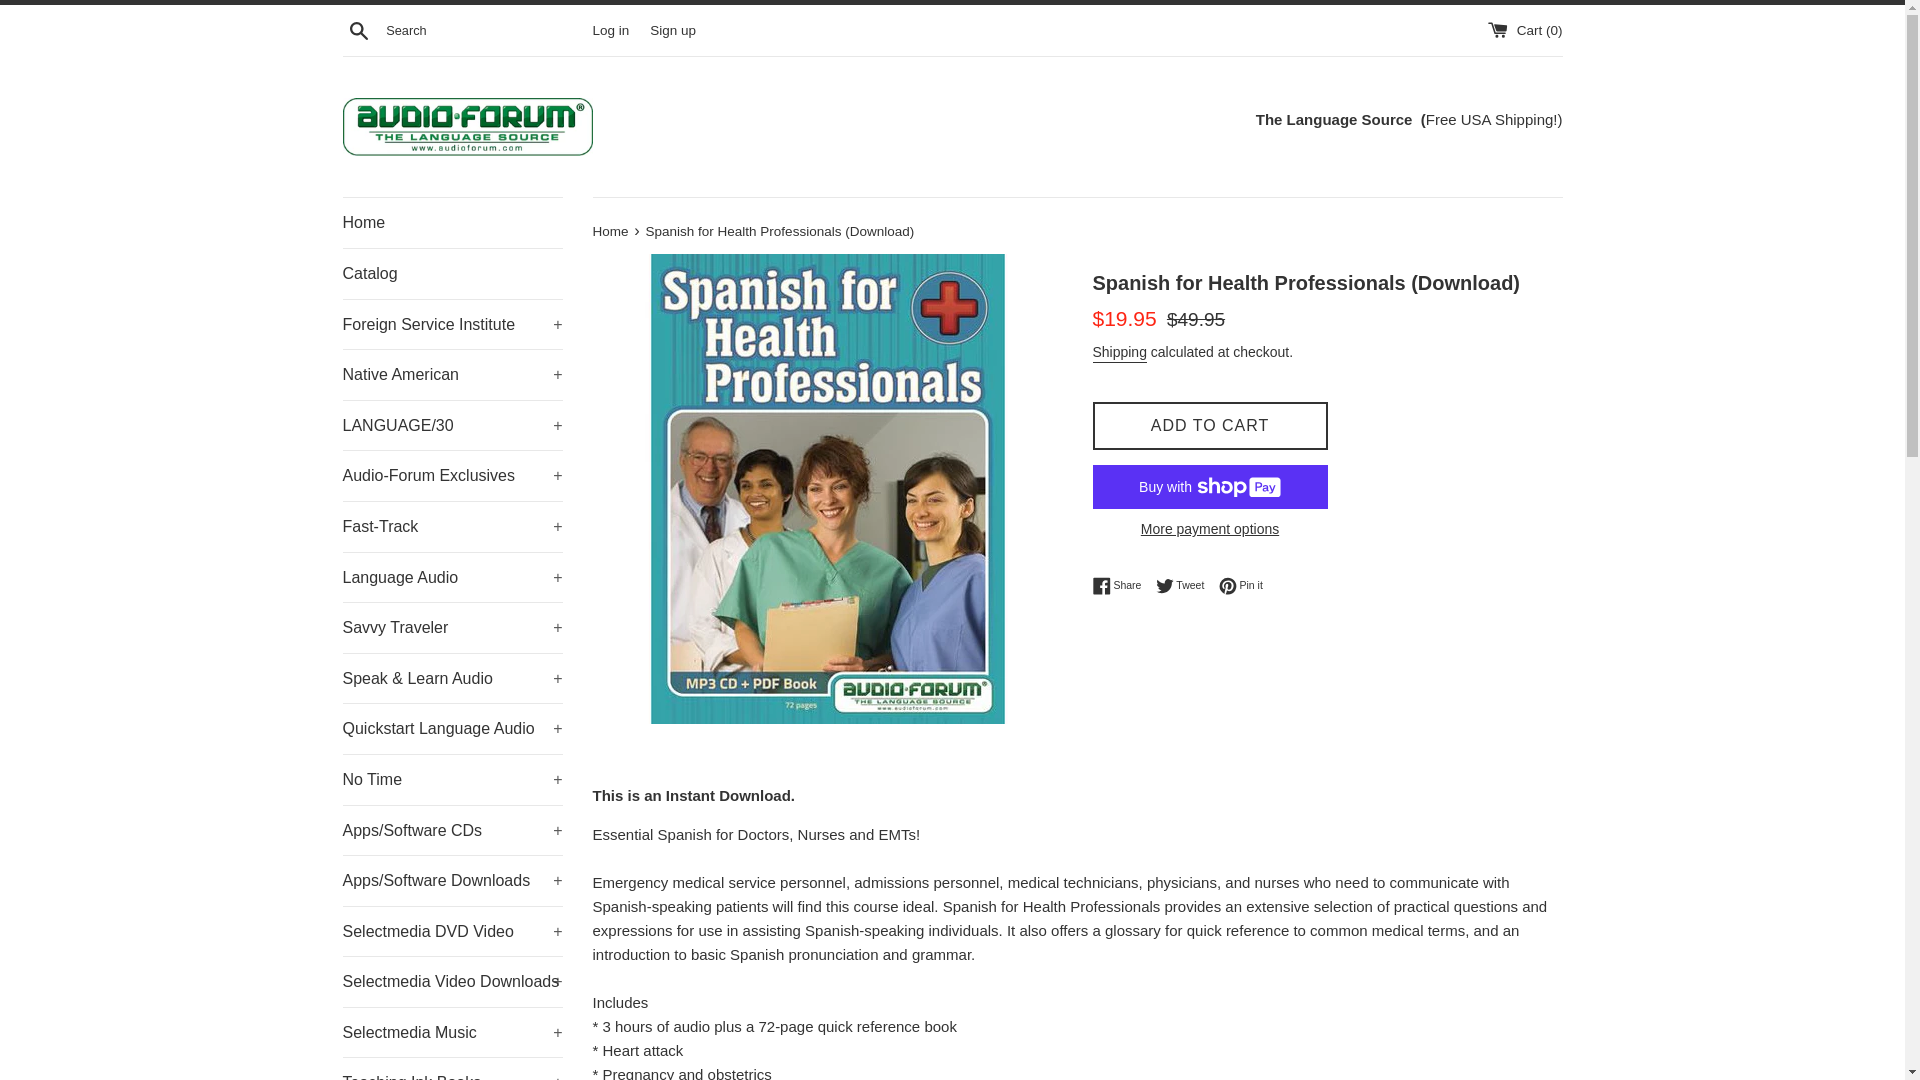 Image resolution: width=1920 pixels, height=1080 pixels. I want to click on Pin on Pinterest, so click(1241, 586).